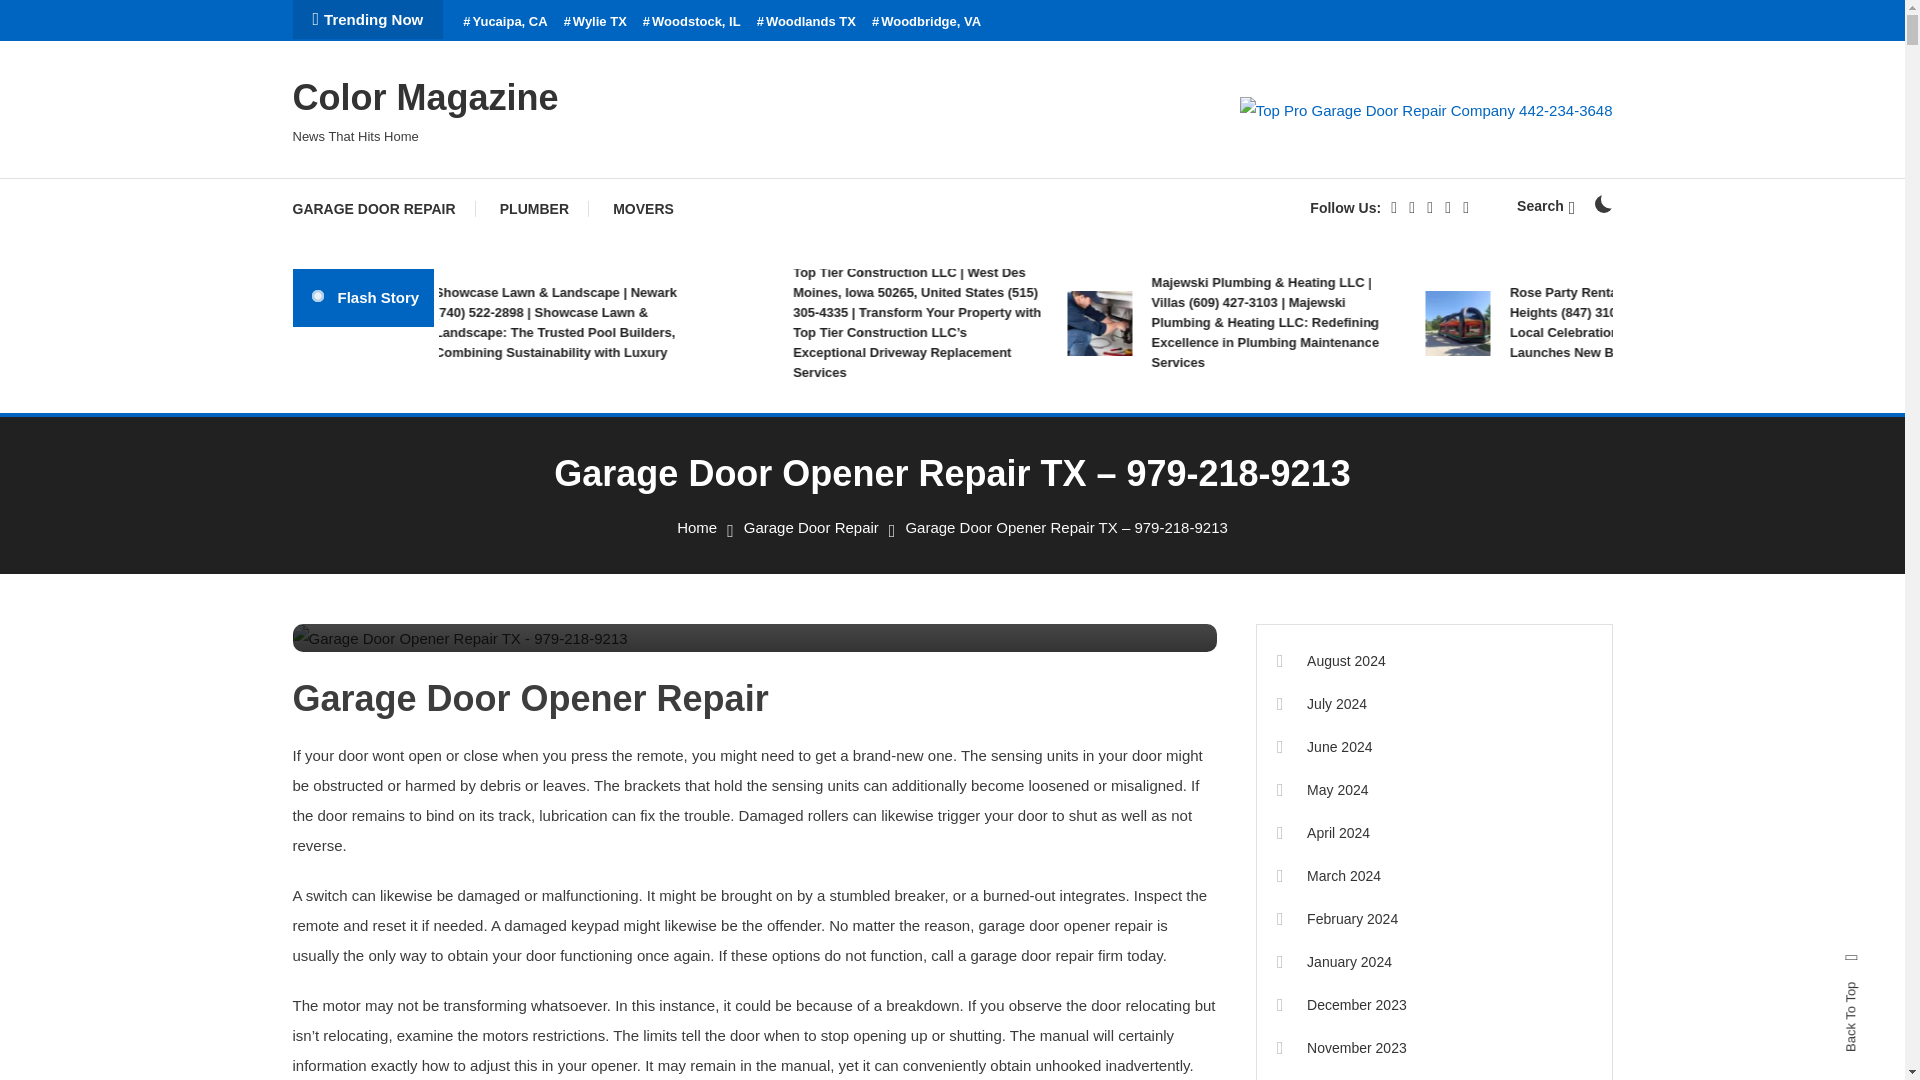  What do you see at coordinates (382, 208) in the screenshot?
I see `GARAGE DOOR REPAIR` at bounding box center [382, 208].